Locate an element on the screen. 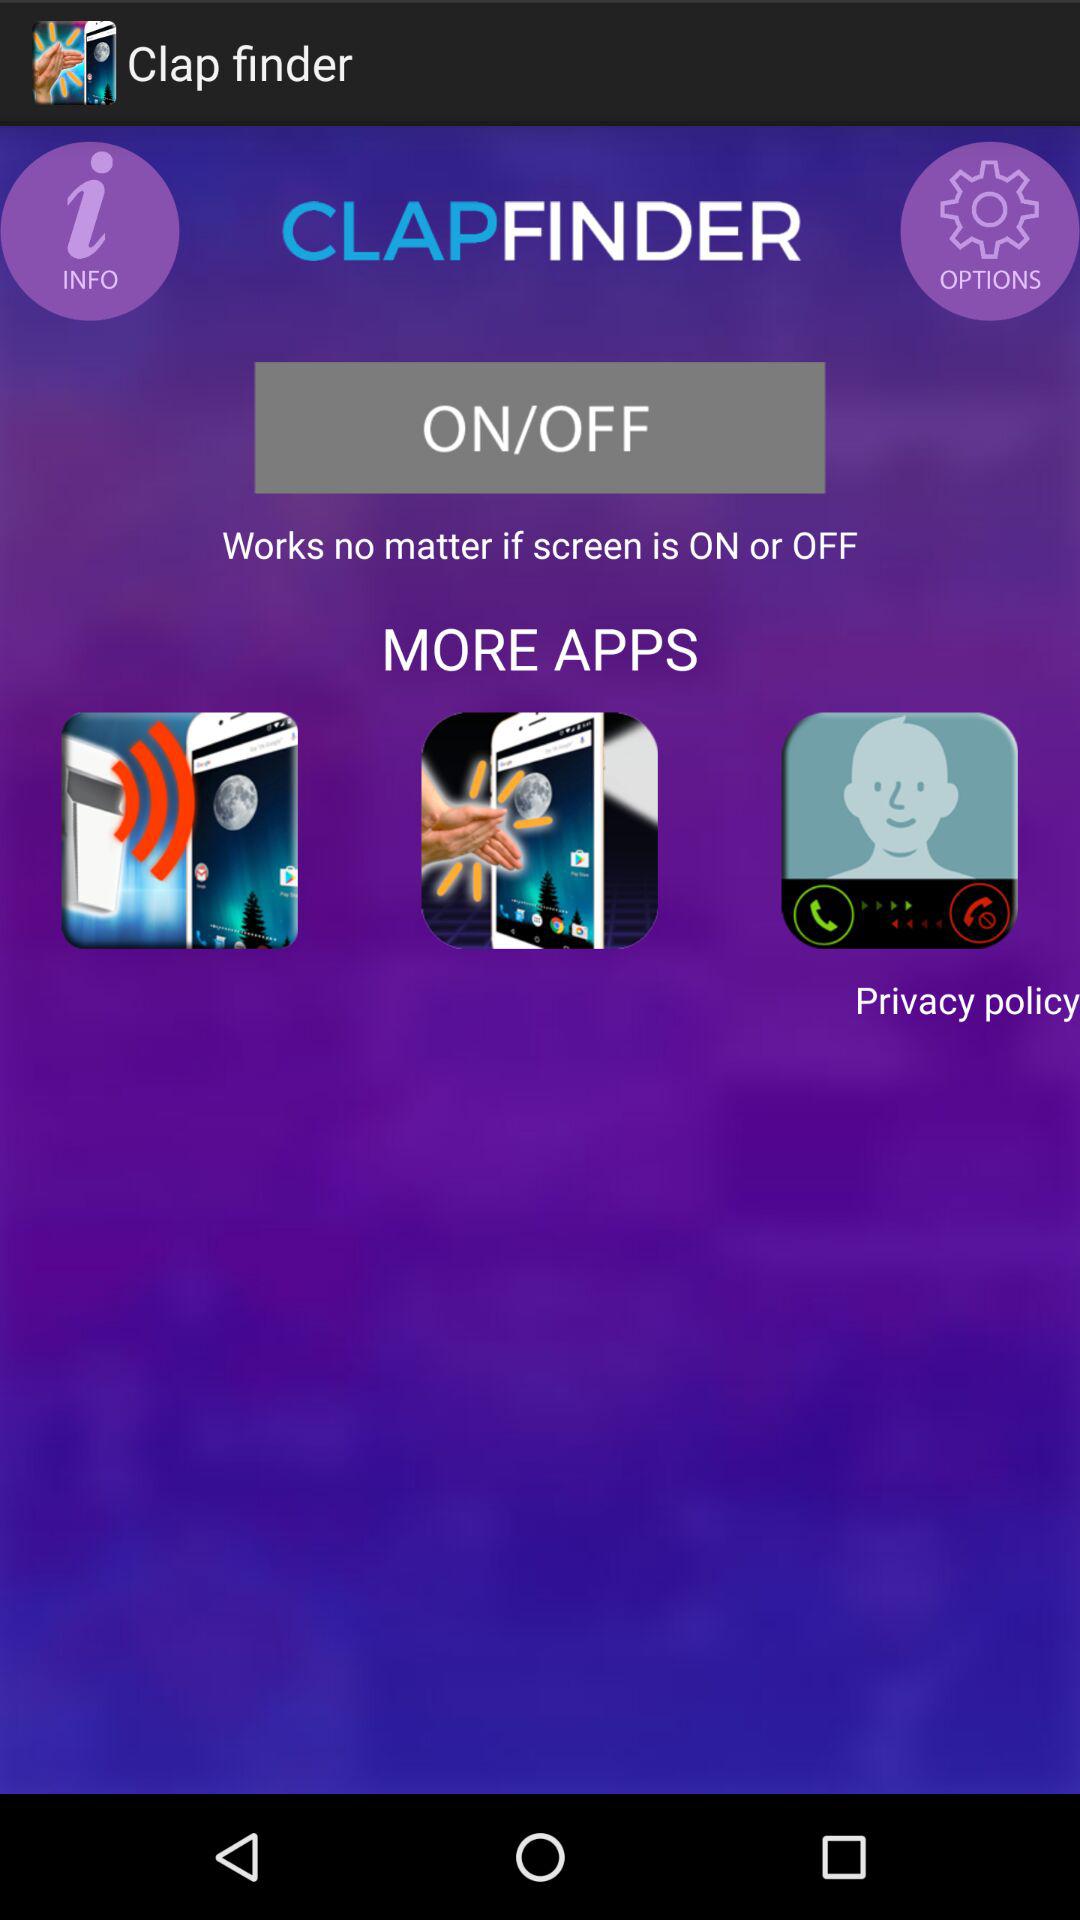 The height and width of the screenshot is (1920, 1080). get more information is located at coordinates (90, 231).